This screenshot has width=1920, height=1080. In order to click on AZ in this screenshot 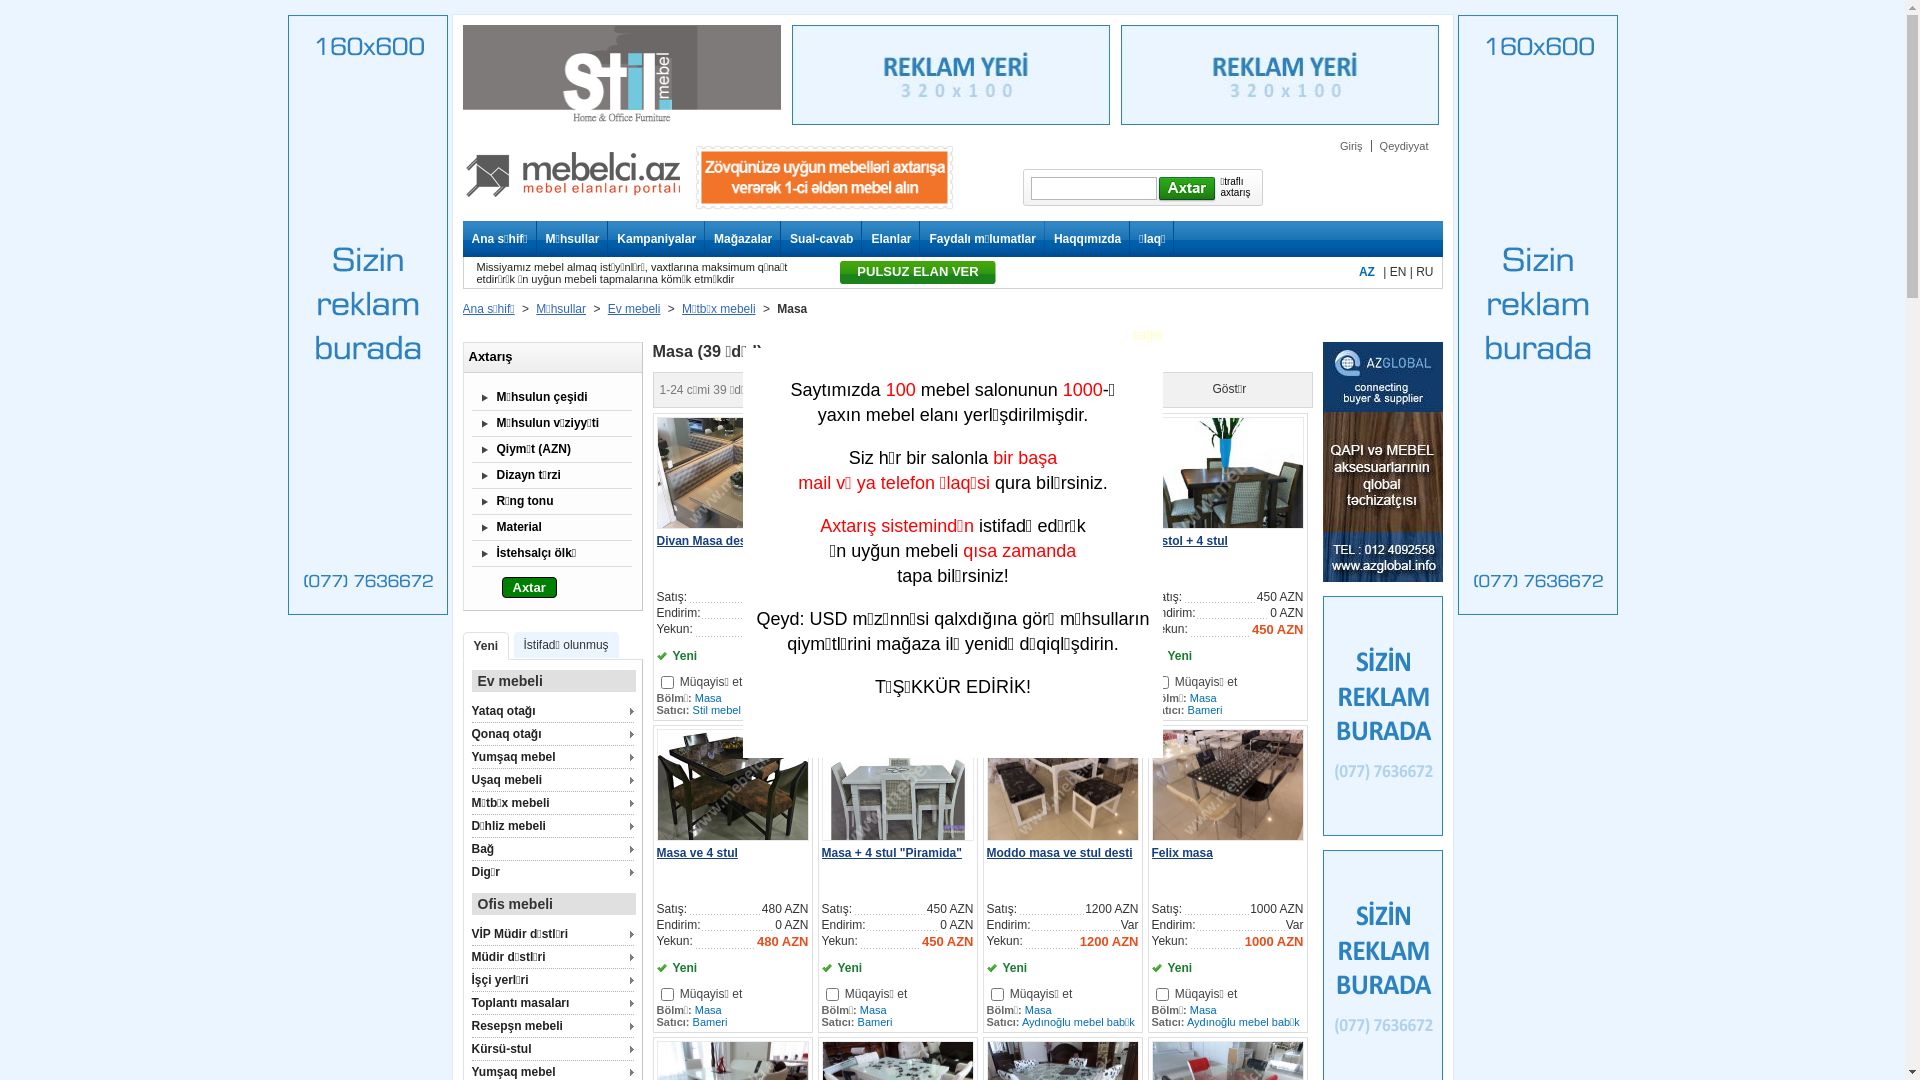, I will do `click(1367, 272)`.